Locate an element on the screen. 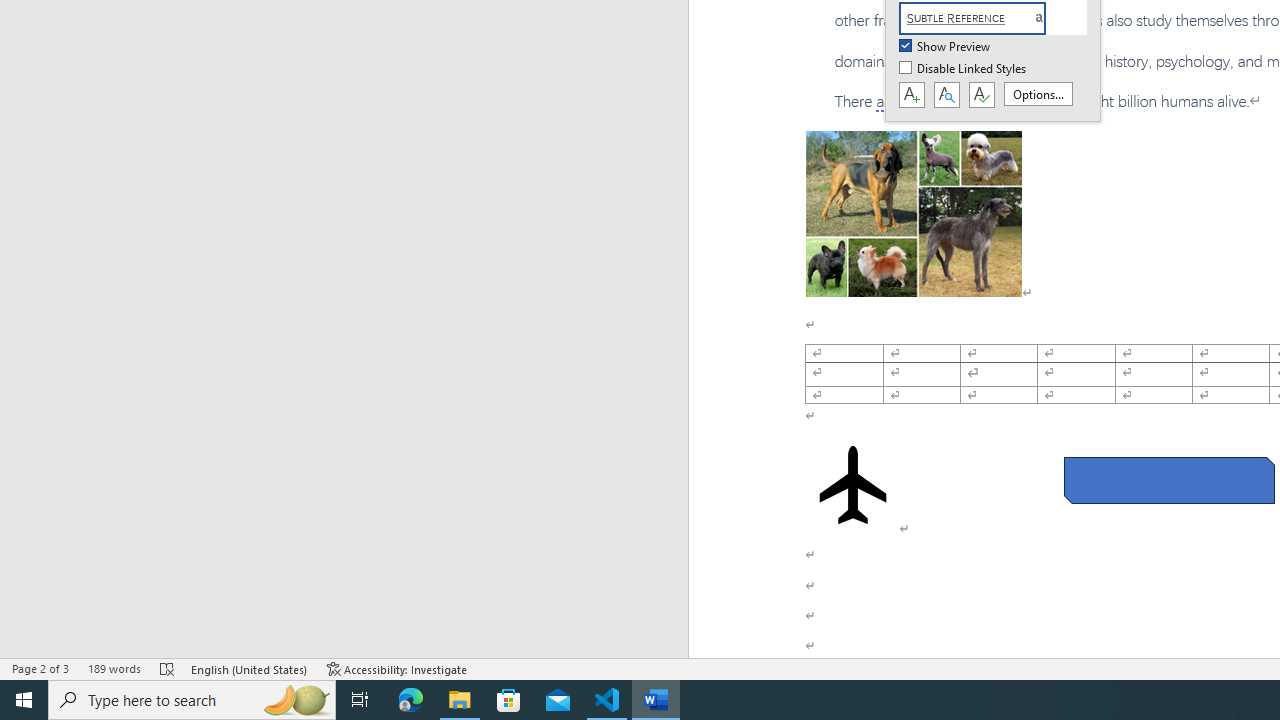 Image resolution: width=1280 pixels, height=720 pixels. Morphological variation in six dogs is located at coordinates (914, 214).